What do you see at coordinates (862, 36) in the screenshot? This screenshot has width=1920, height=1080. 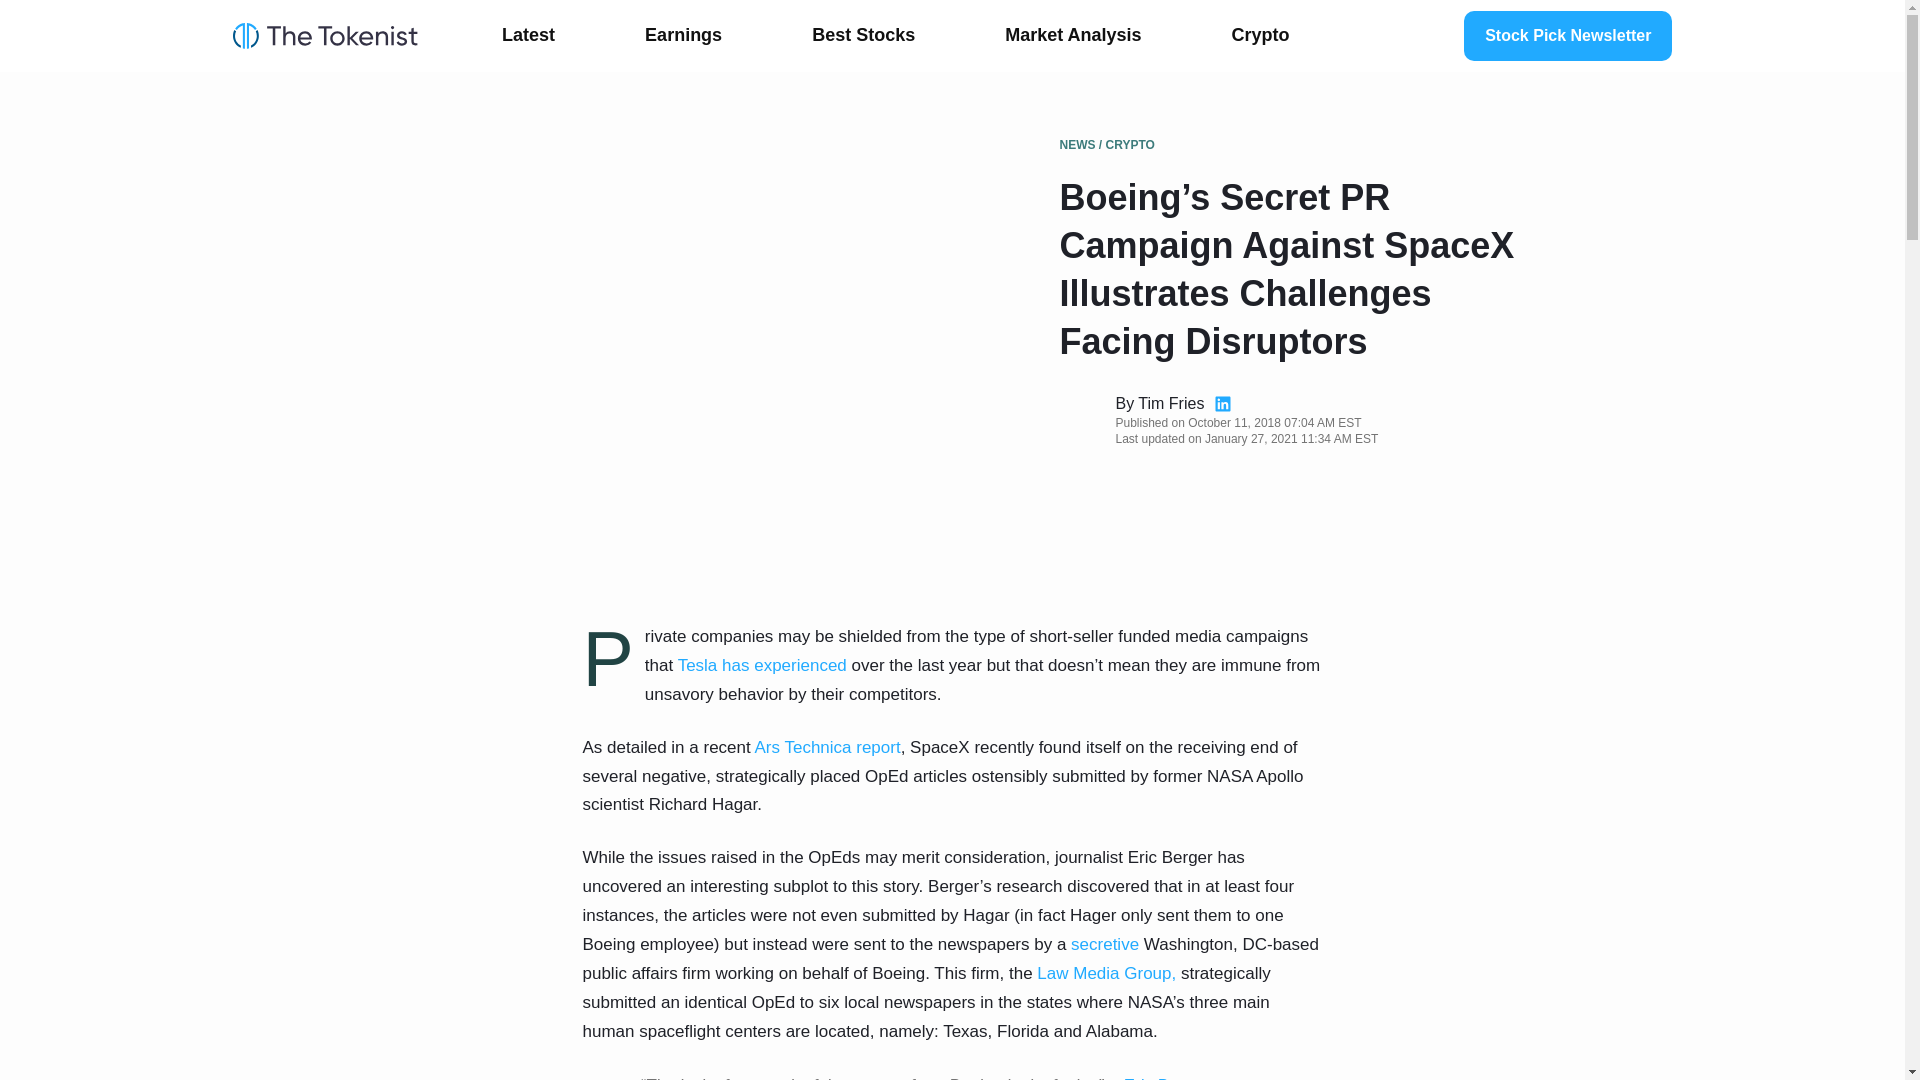 I see `Best Stocks` at bounding box center [862, 36].